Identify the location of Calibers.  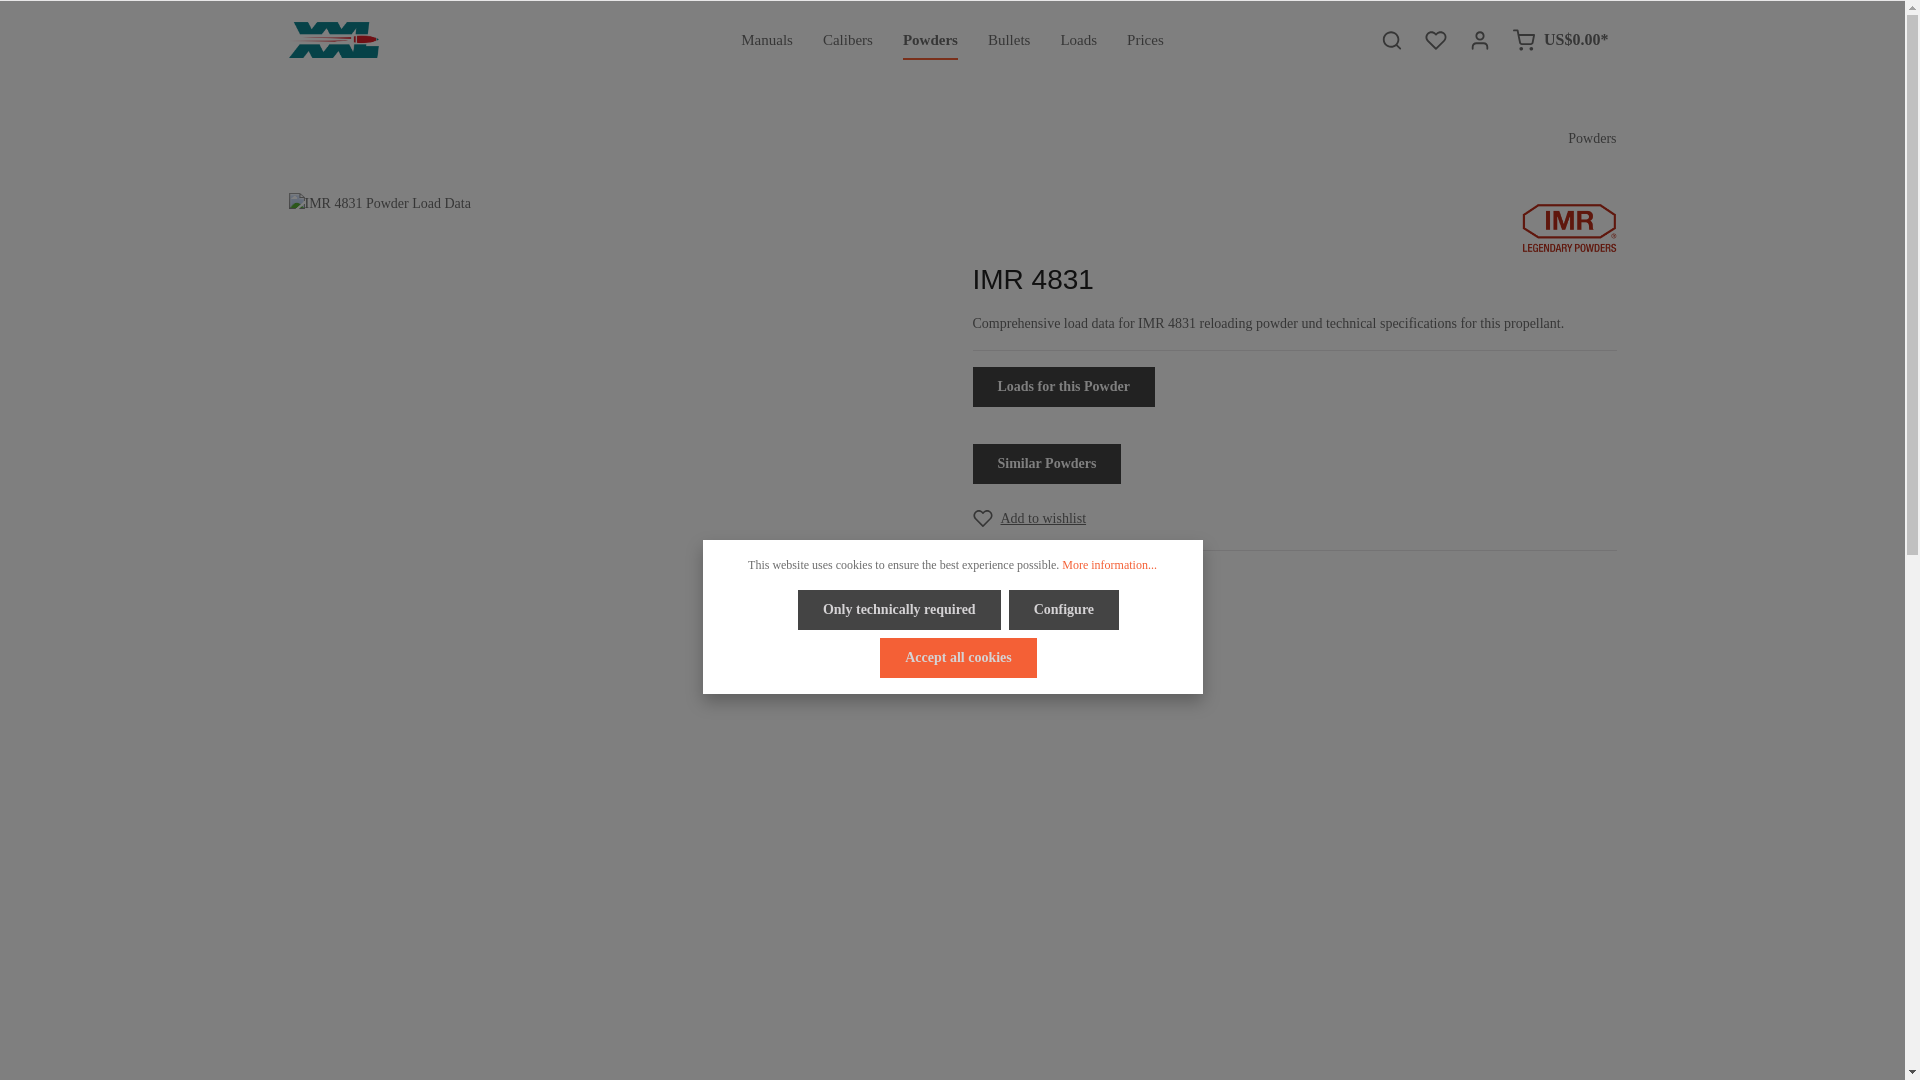
(953, 40).